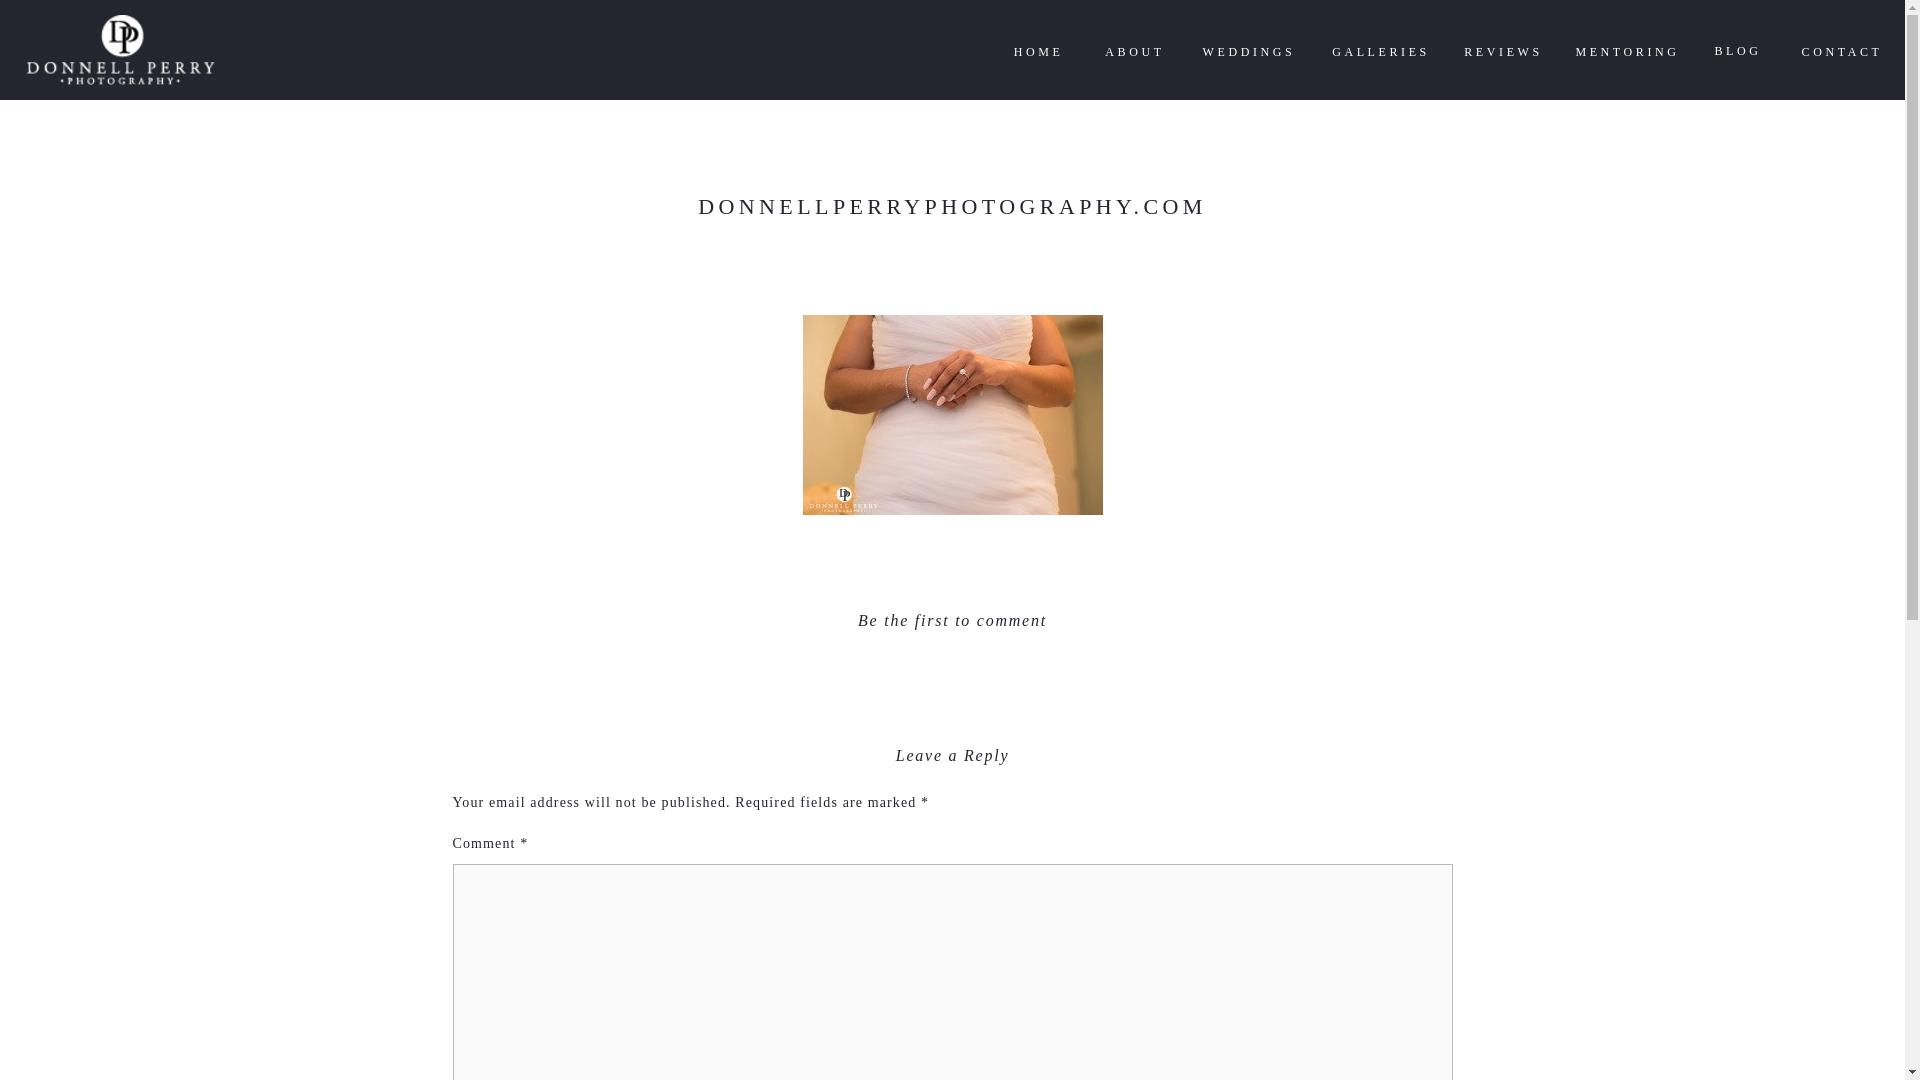 The height and width of the screenshot is (1080, 1920). I want to click on HOME, so click(1038, 51).